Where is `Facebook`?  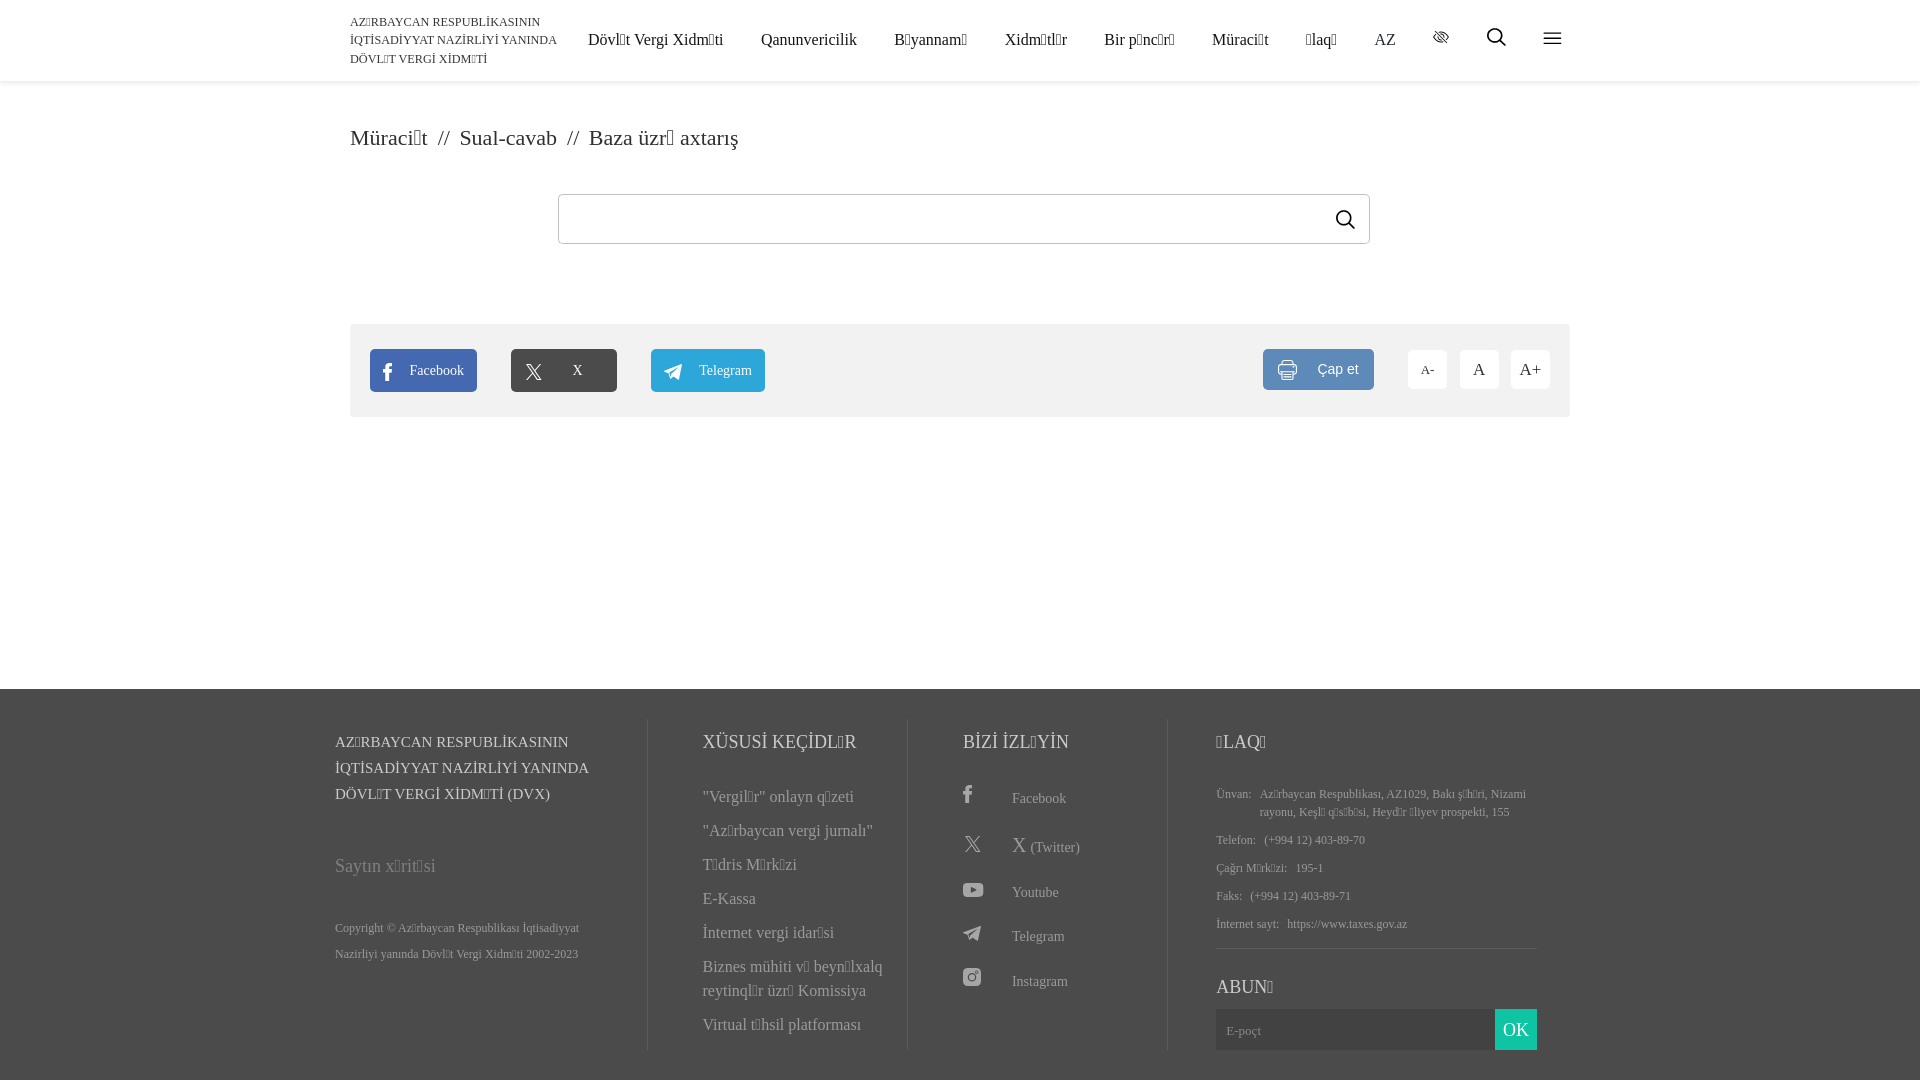 Facebook is located at coordinates (424, 370).